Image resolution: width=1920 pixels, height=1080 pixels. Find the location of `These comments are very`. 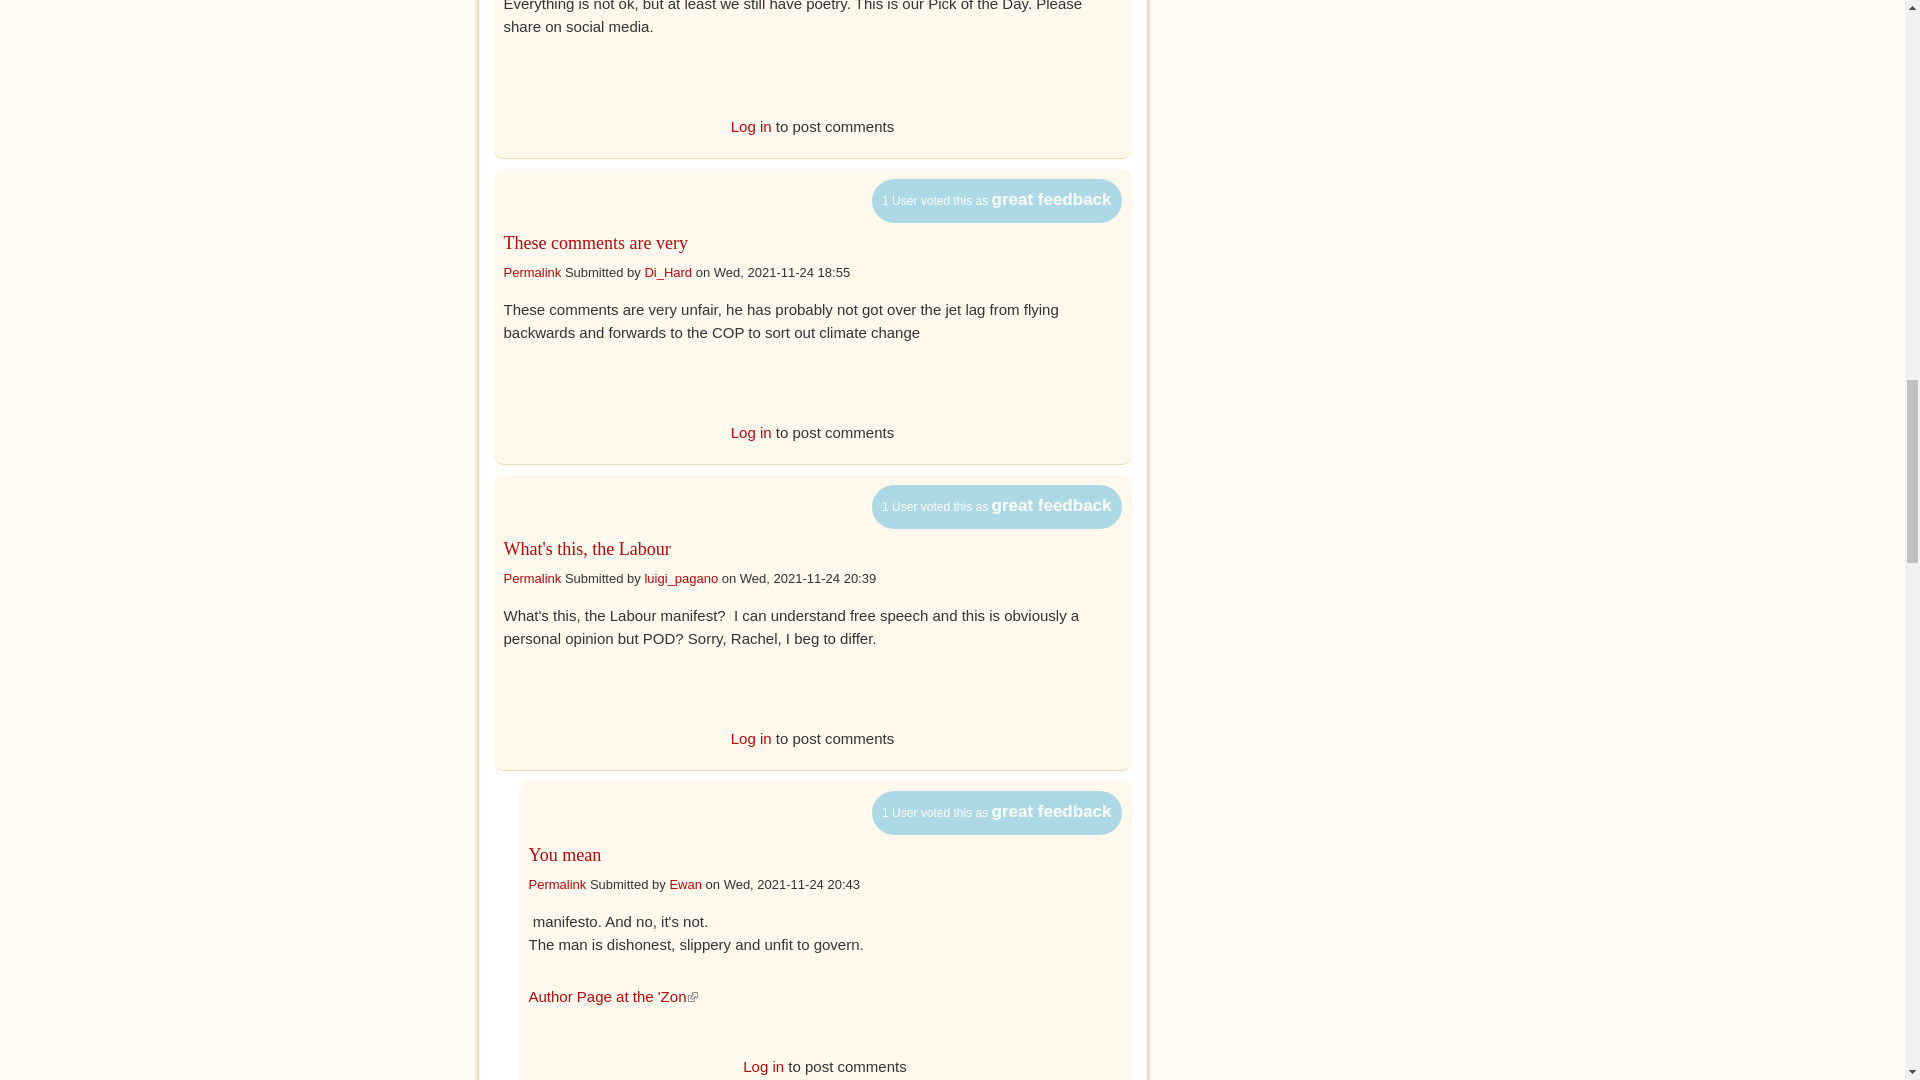

These comments are very is located at coordinates (595, 242).